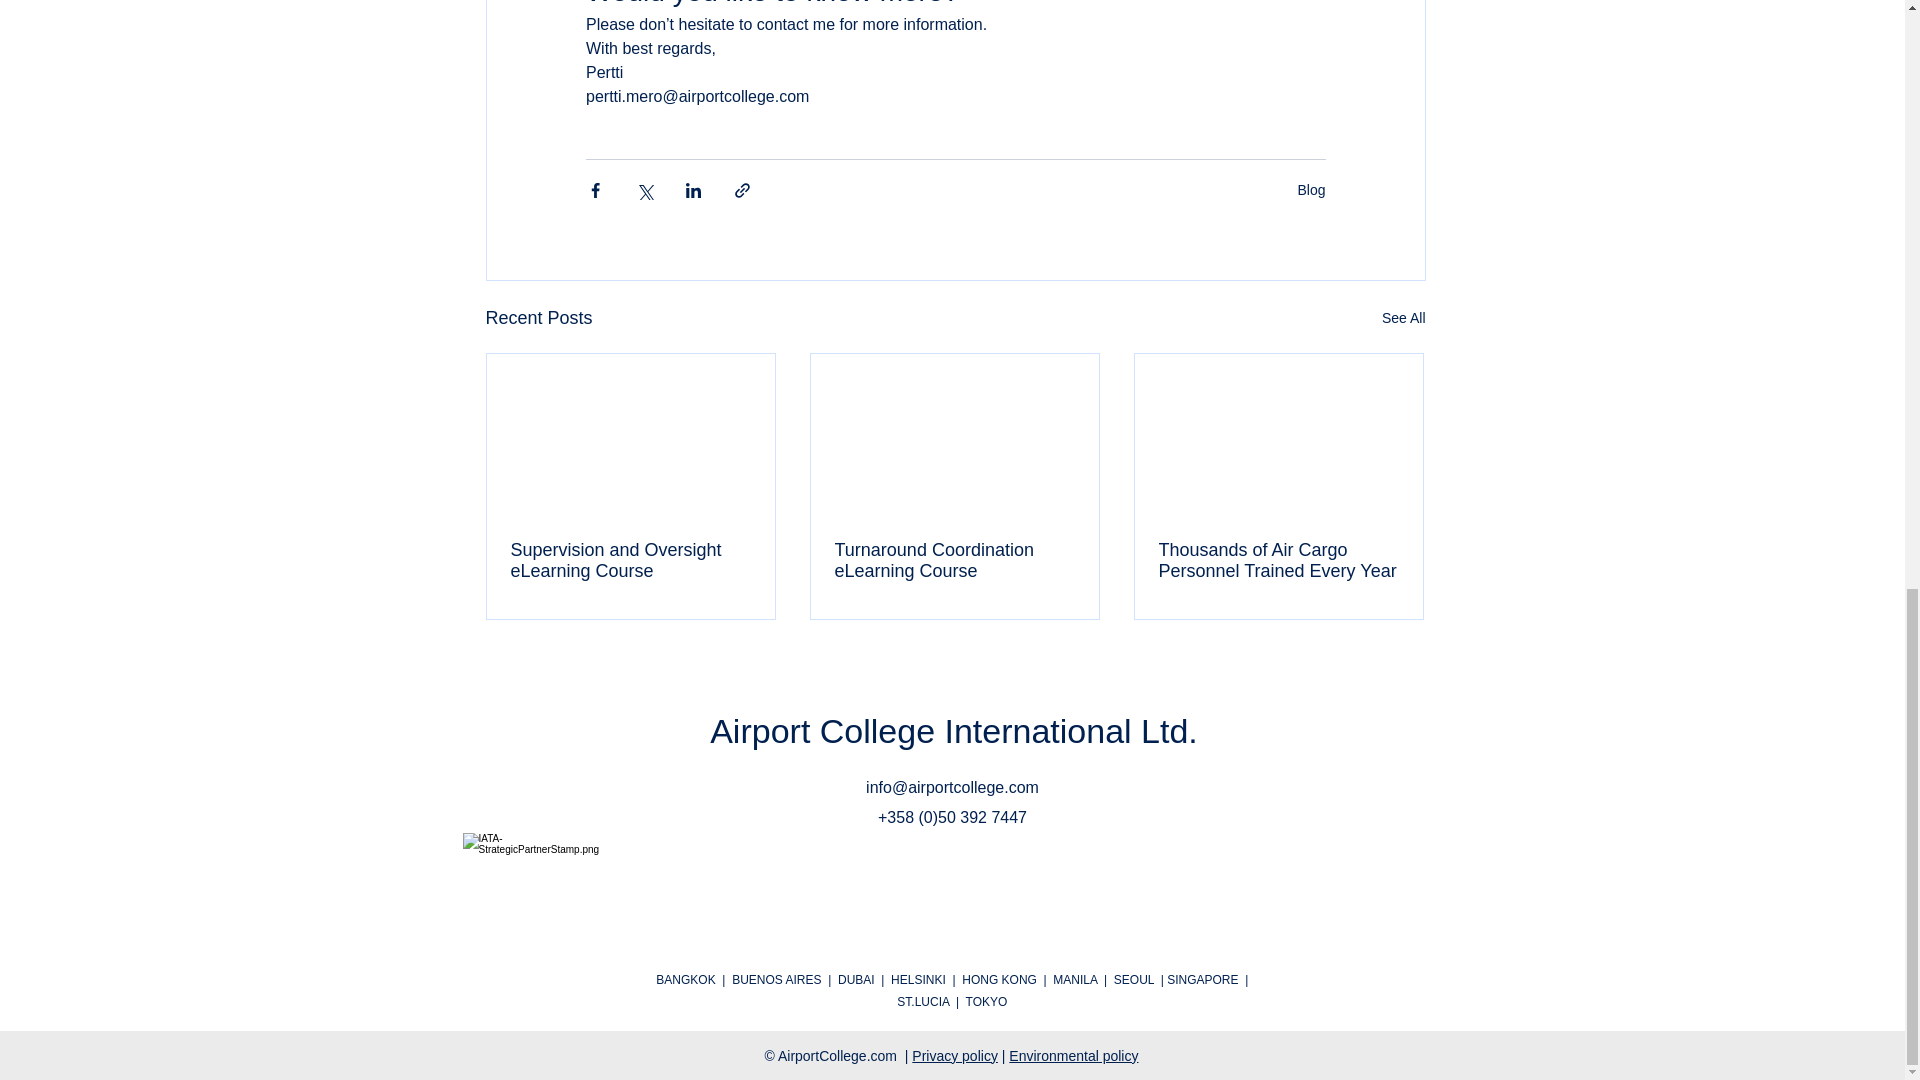 Image resolution: width=1920 pixels, height=1080 pixels. Describe the element at coordinates (1074, 1055) in the screenshot. I see `Environmental policy` at that location.